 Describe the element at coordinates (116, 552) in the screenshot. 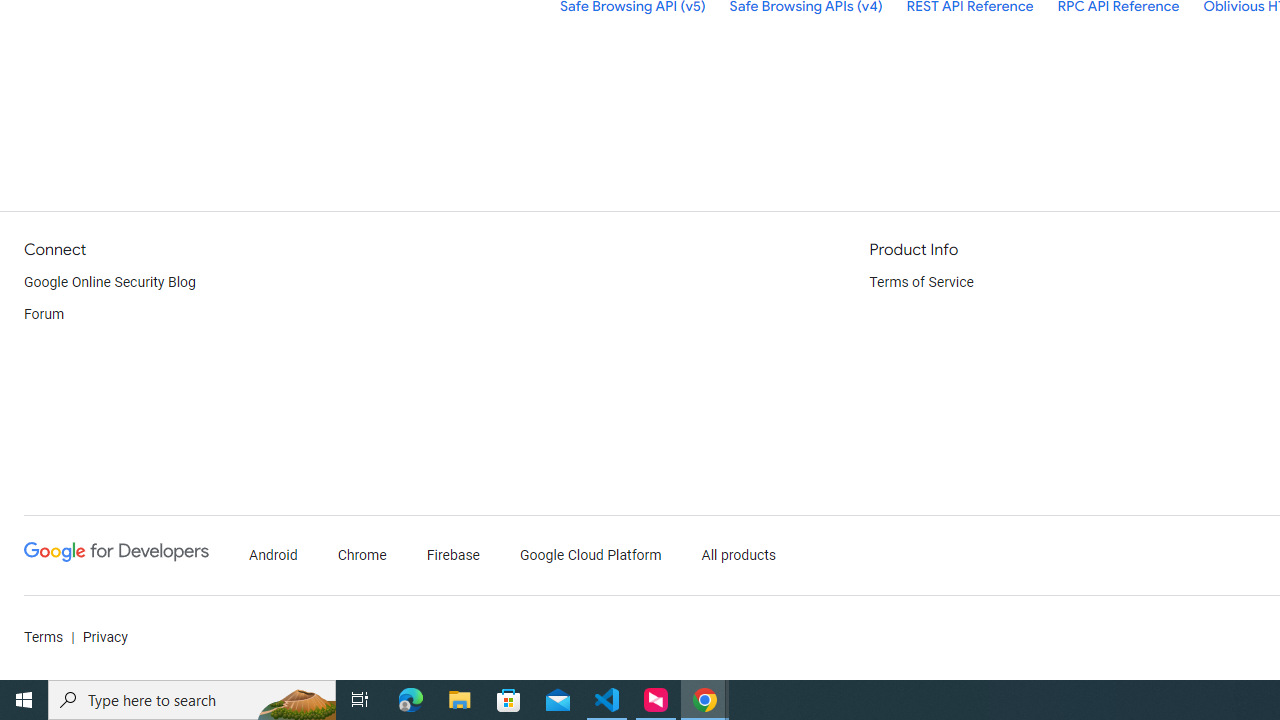

I see `Google Developers` at that location.